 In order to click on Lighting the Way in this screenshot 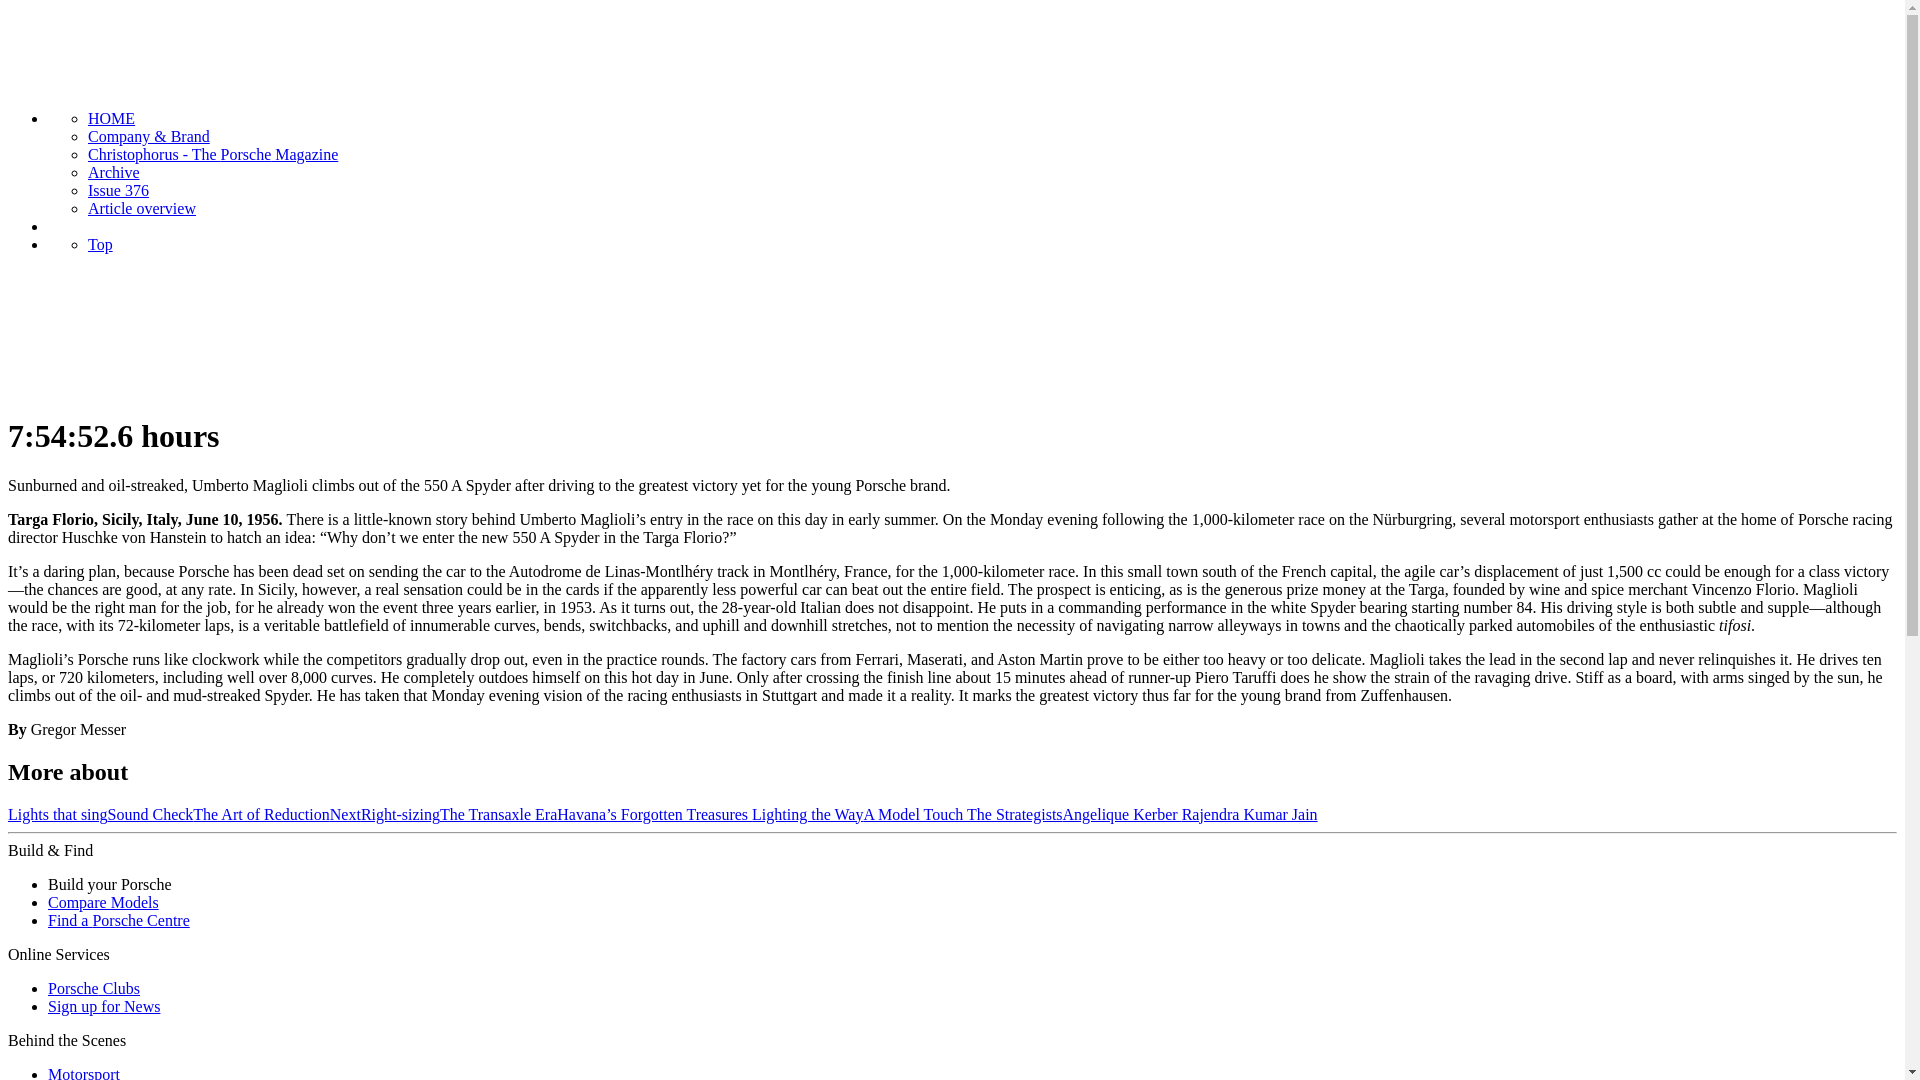, I will do `click(807, 814)`.